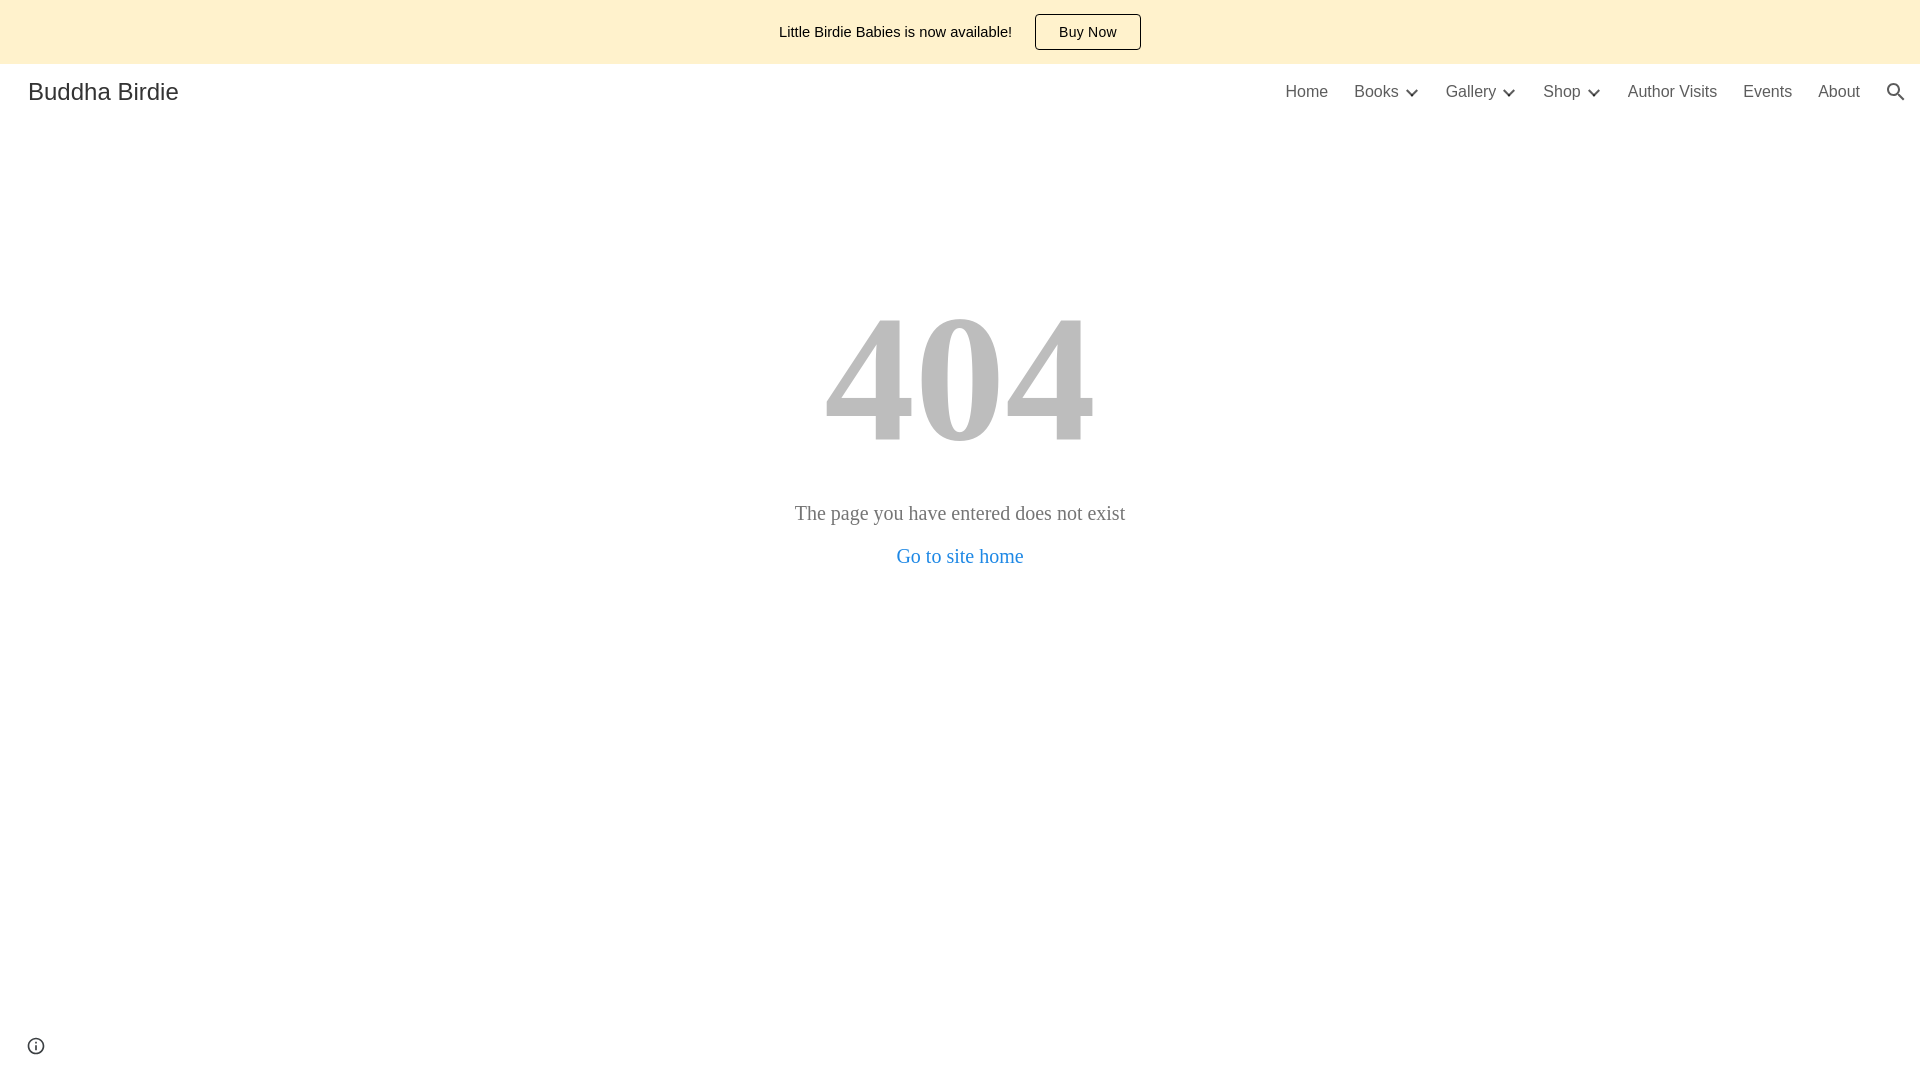 The height and width of the screenshot is (1080, 1920). I want to click on Author Visits, so click(1673, 92).